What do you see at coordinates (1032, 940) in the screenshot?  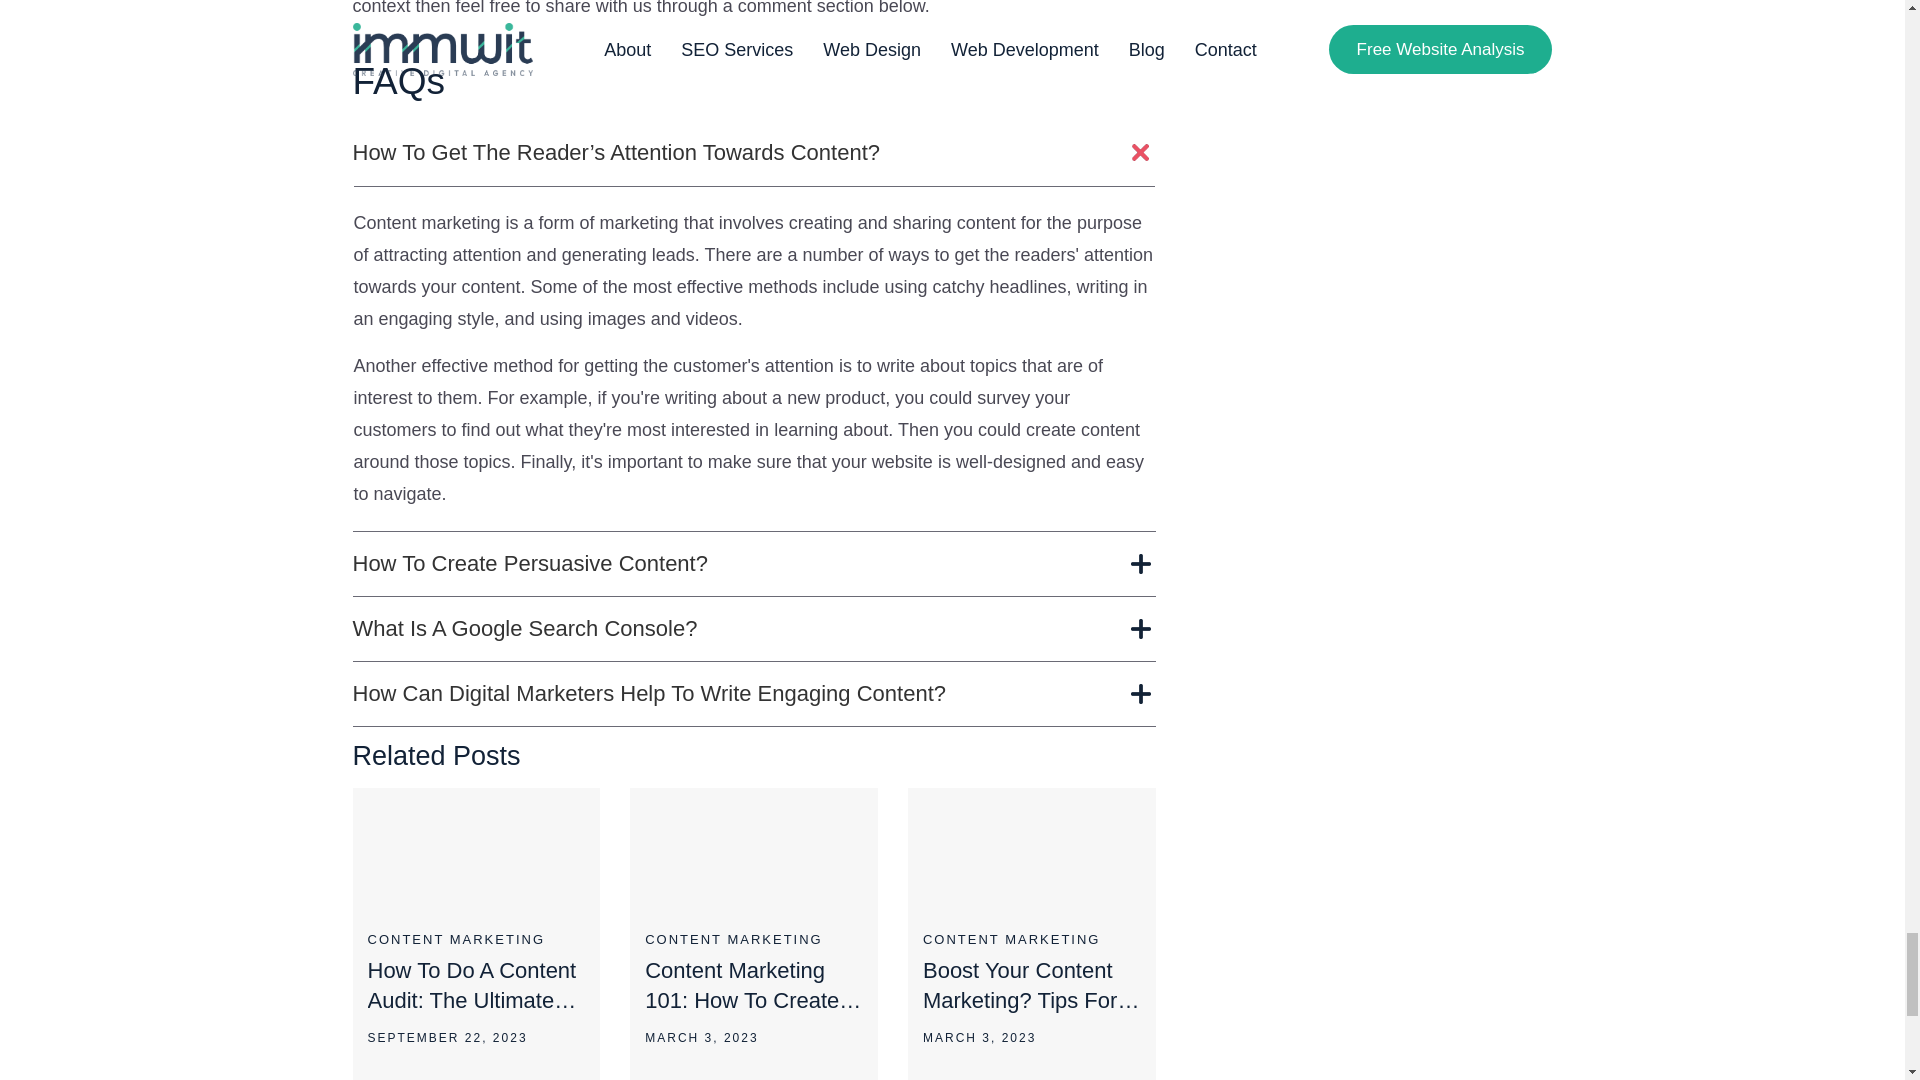 I see `CONTENT MARKETING` at bounding box center [1032, 940].